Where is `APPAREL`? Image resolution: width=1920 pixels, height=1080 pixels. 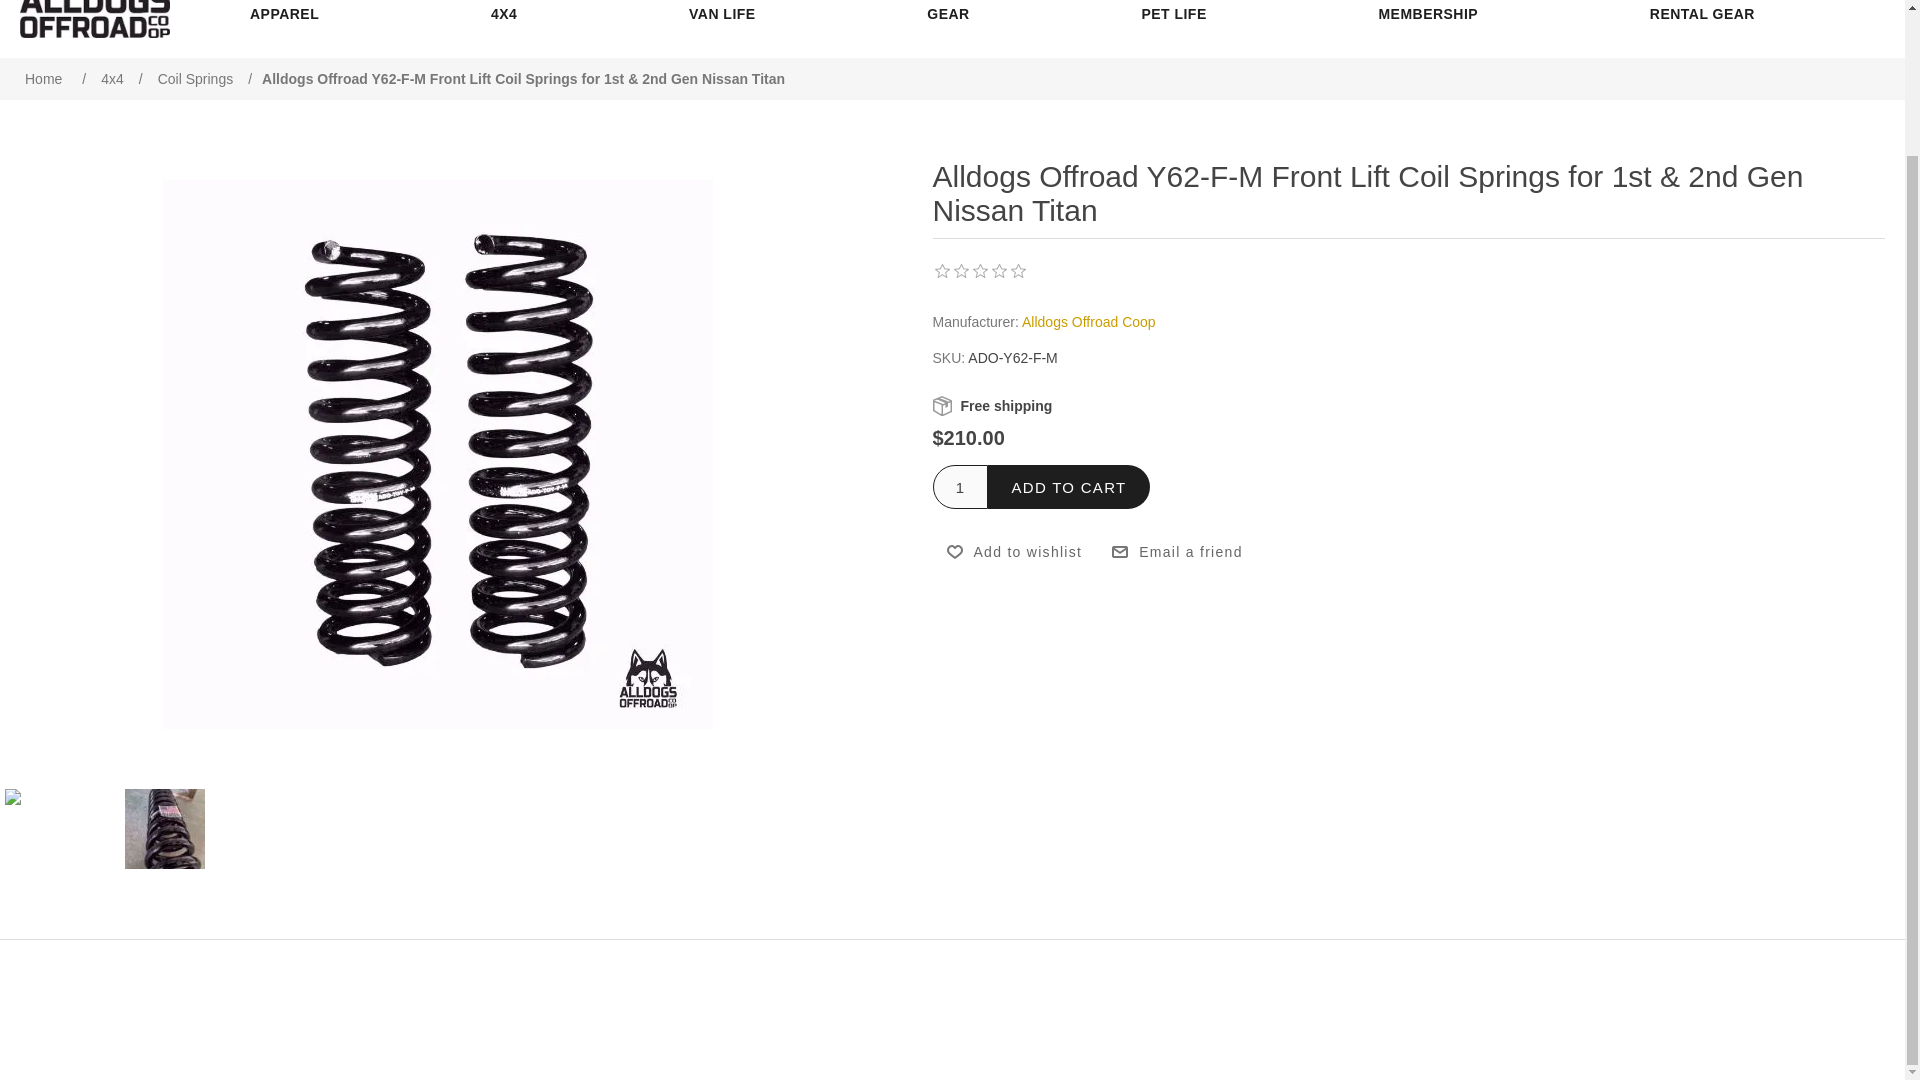 APPAREL is located at coordinates (284, 14).